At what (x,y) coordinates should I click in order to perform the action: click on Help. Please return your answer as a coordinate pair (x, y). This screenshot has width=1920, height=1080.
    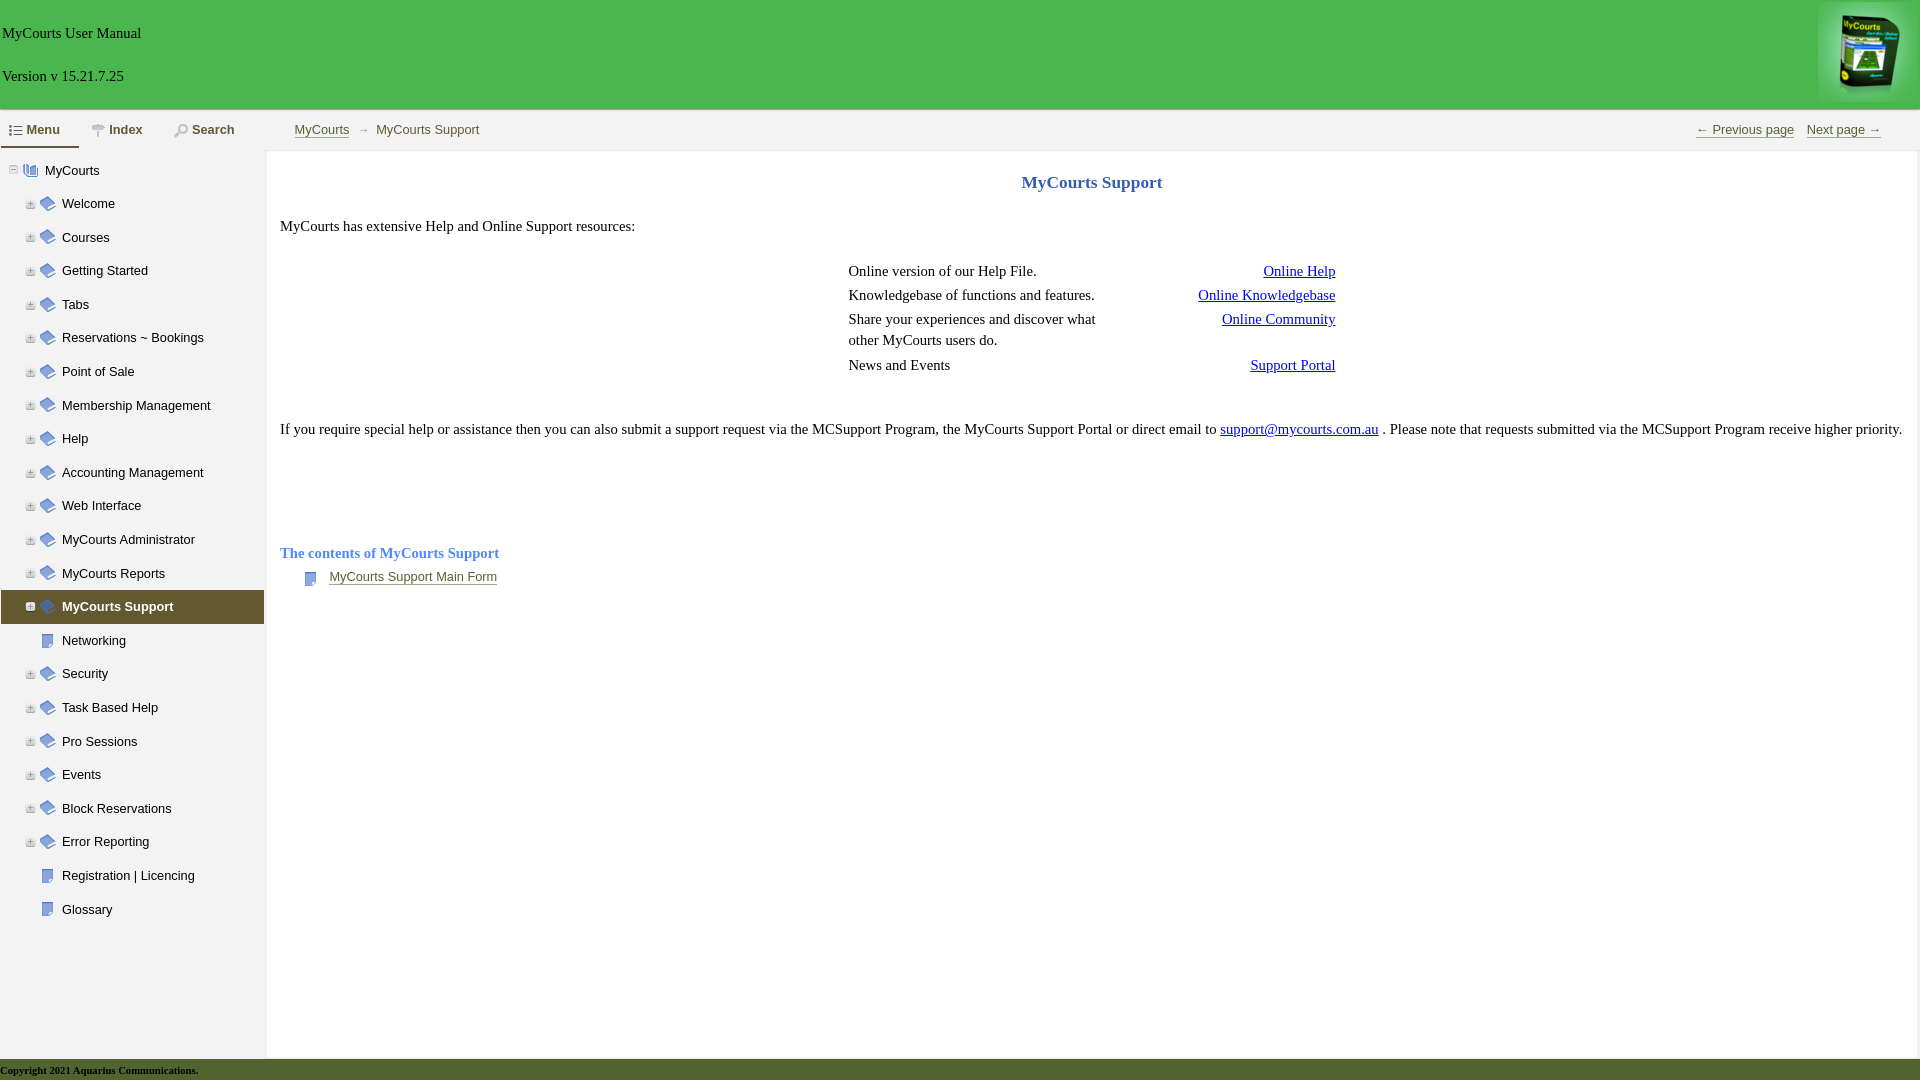
    Looking at the image, I should click on (188, 439).